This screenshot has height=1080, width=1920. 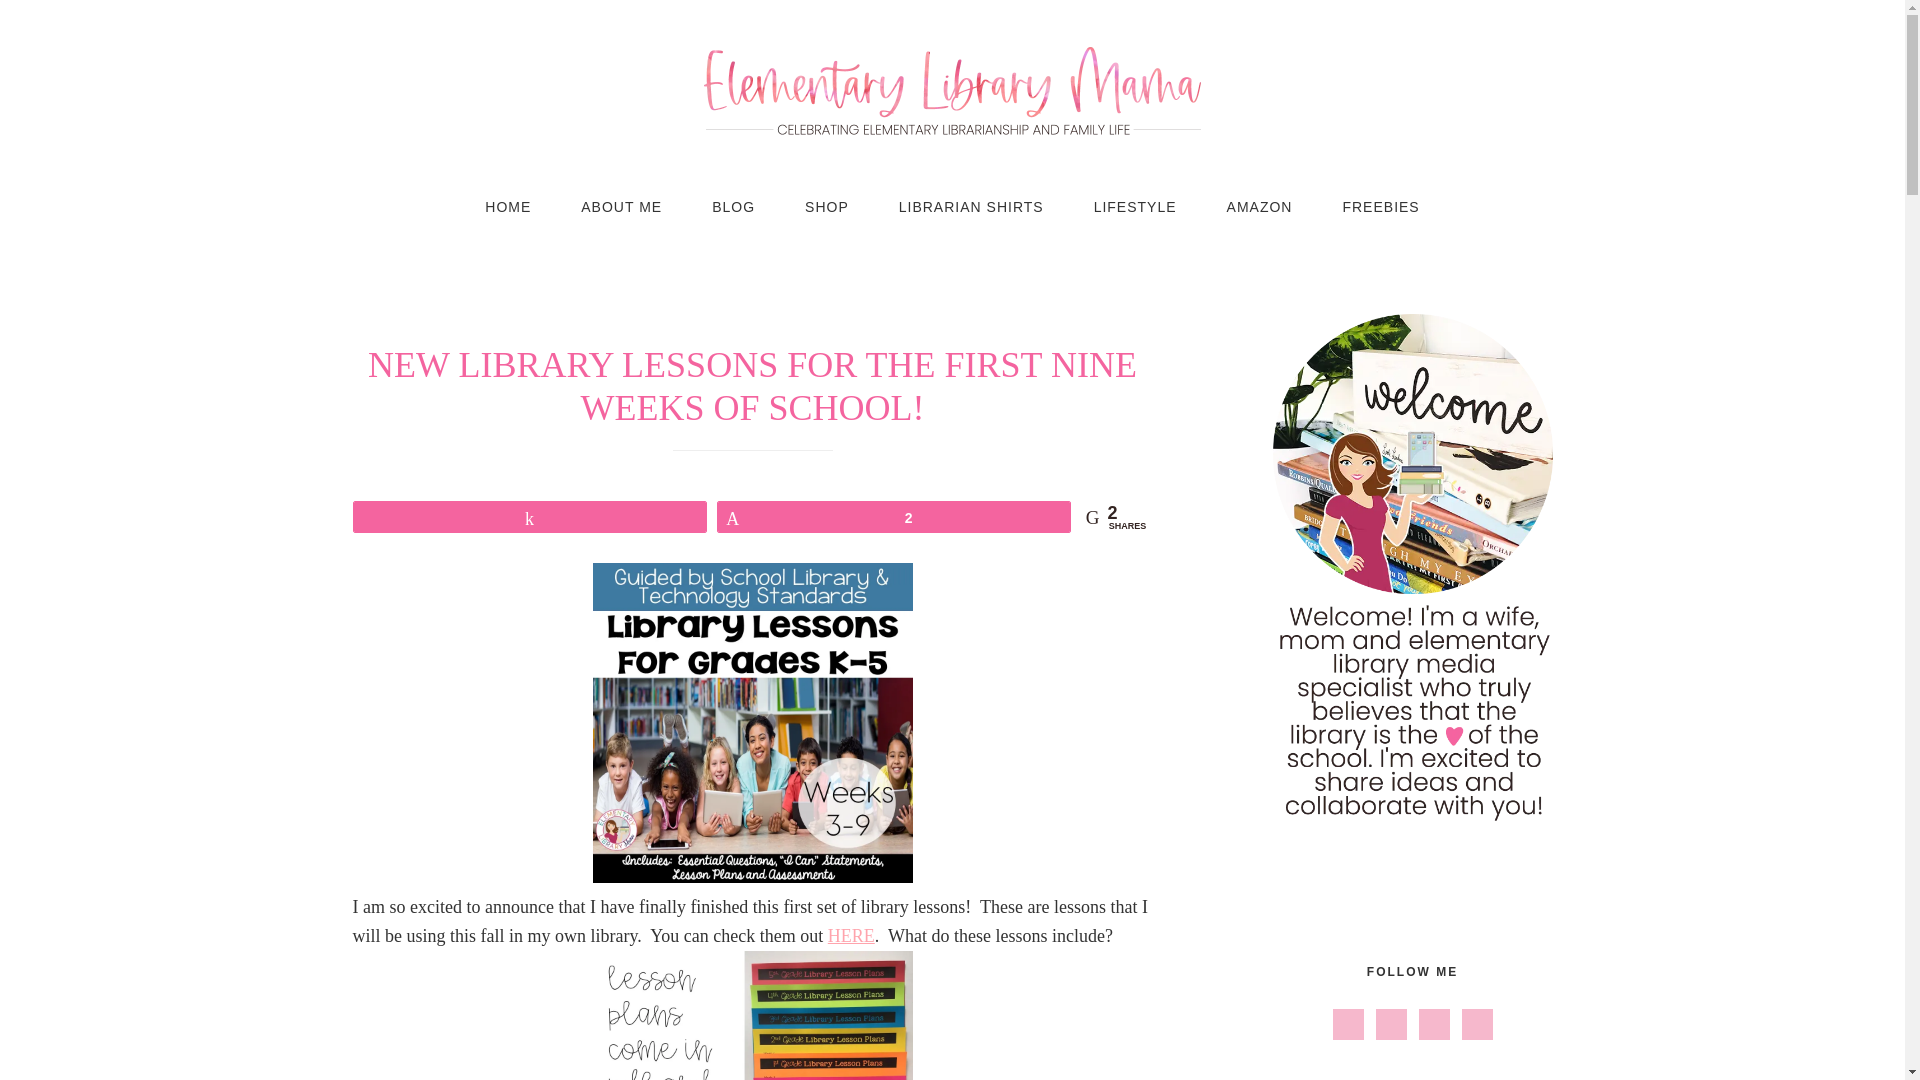 I want to click on HERE, so click(x=851, y=936).